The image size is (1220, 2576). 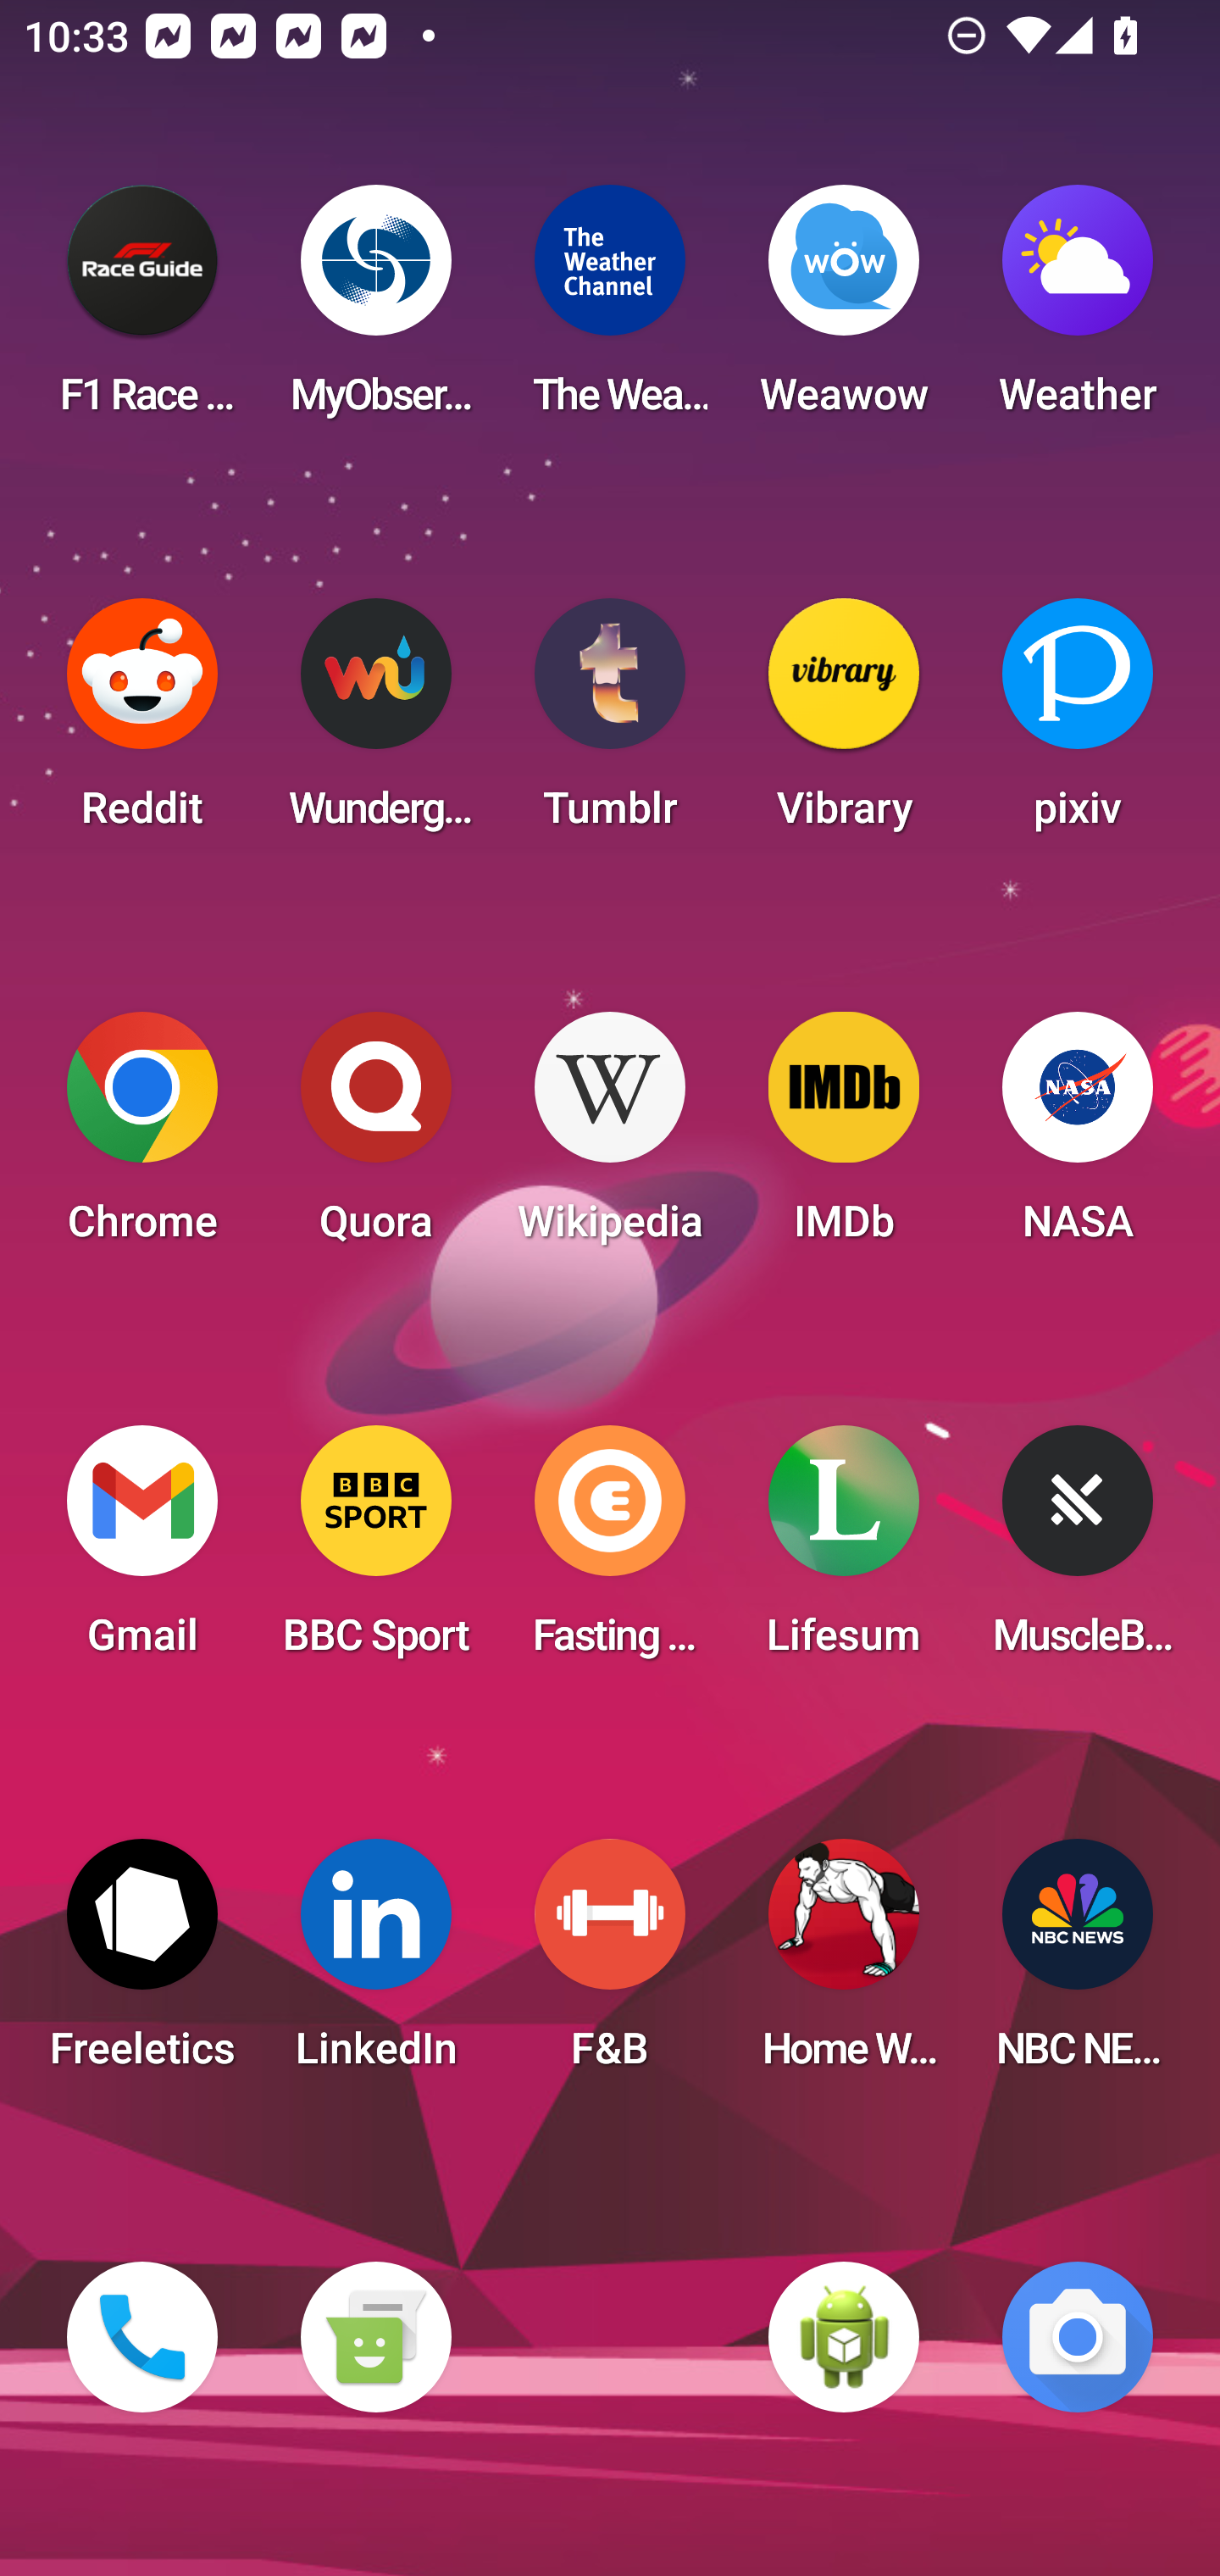 I want to click on Wikipedia, so click(x=610, y=1137).